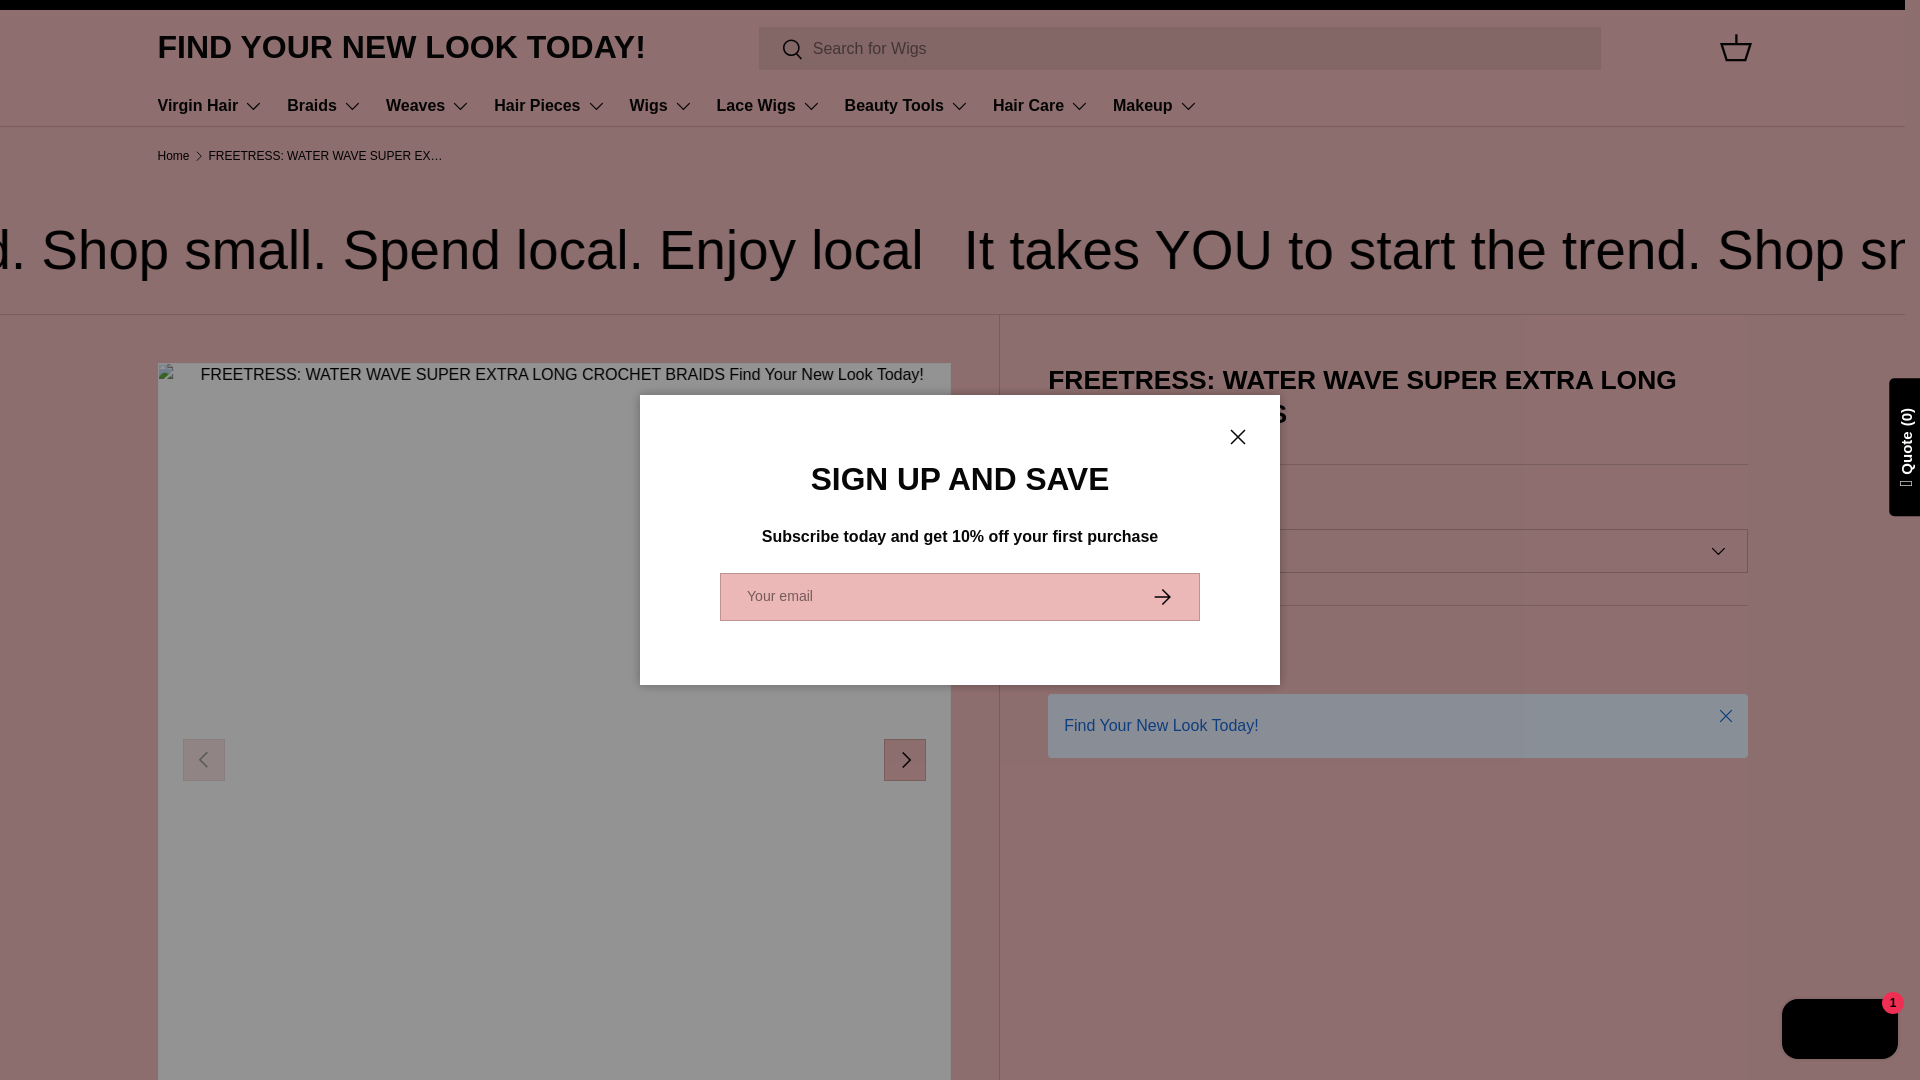  I want to click on Weaves, so click(428, 106).